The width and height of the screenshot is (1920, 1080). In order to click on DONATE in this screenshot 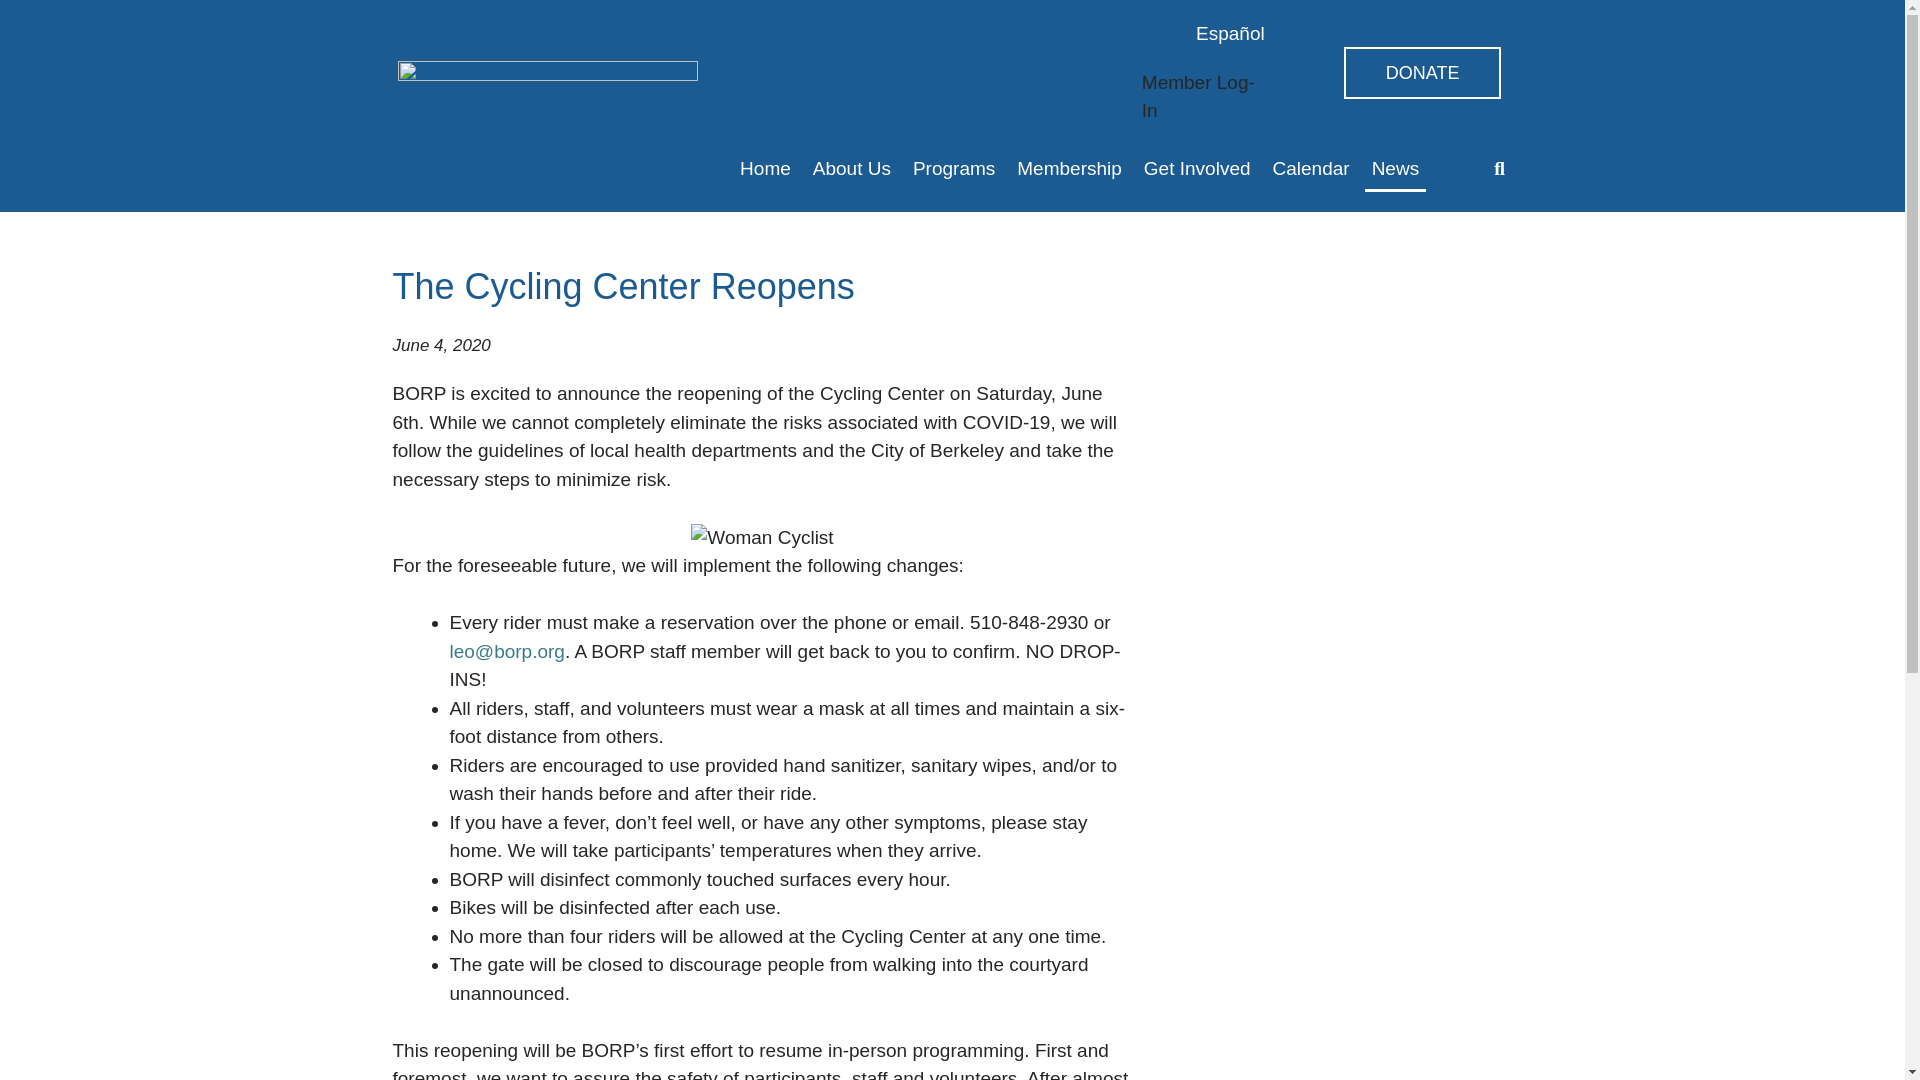, I will do `click(1422, 73)`.